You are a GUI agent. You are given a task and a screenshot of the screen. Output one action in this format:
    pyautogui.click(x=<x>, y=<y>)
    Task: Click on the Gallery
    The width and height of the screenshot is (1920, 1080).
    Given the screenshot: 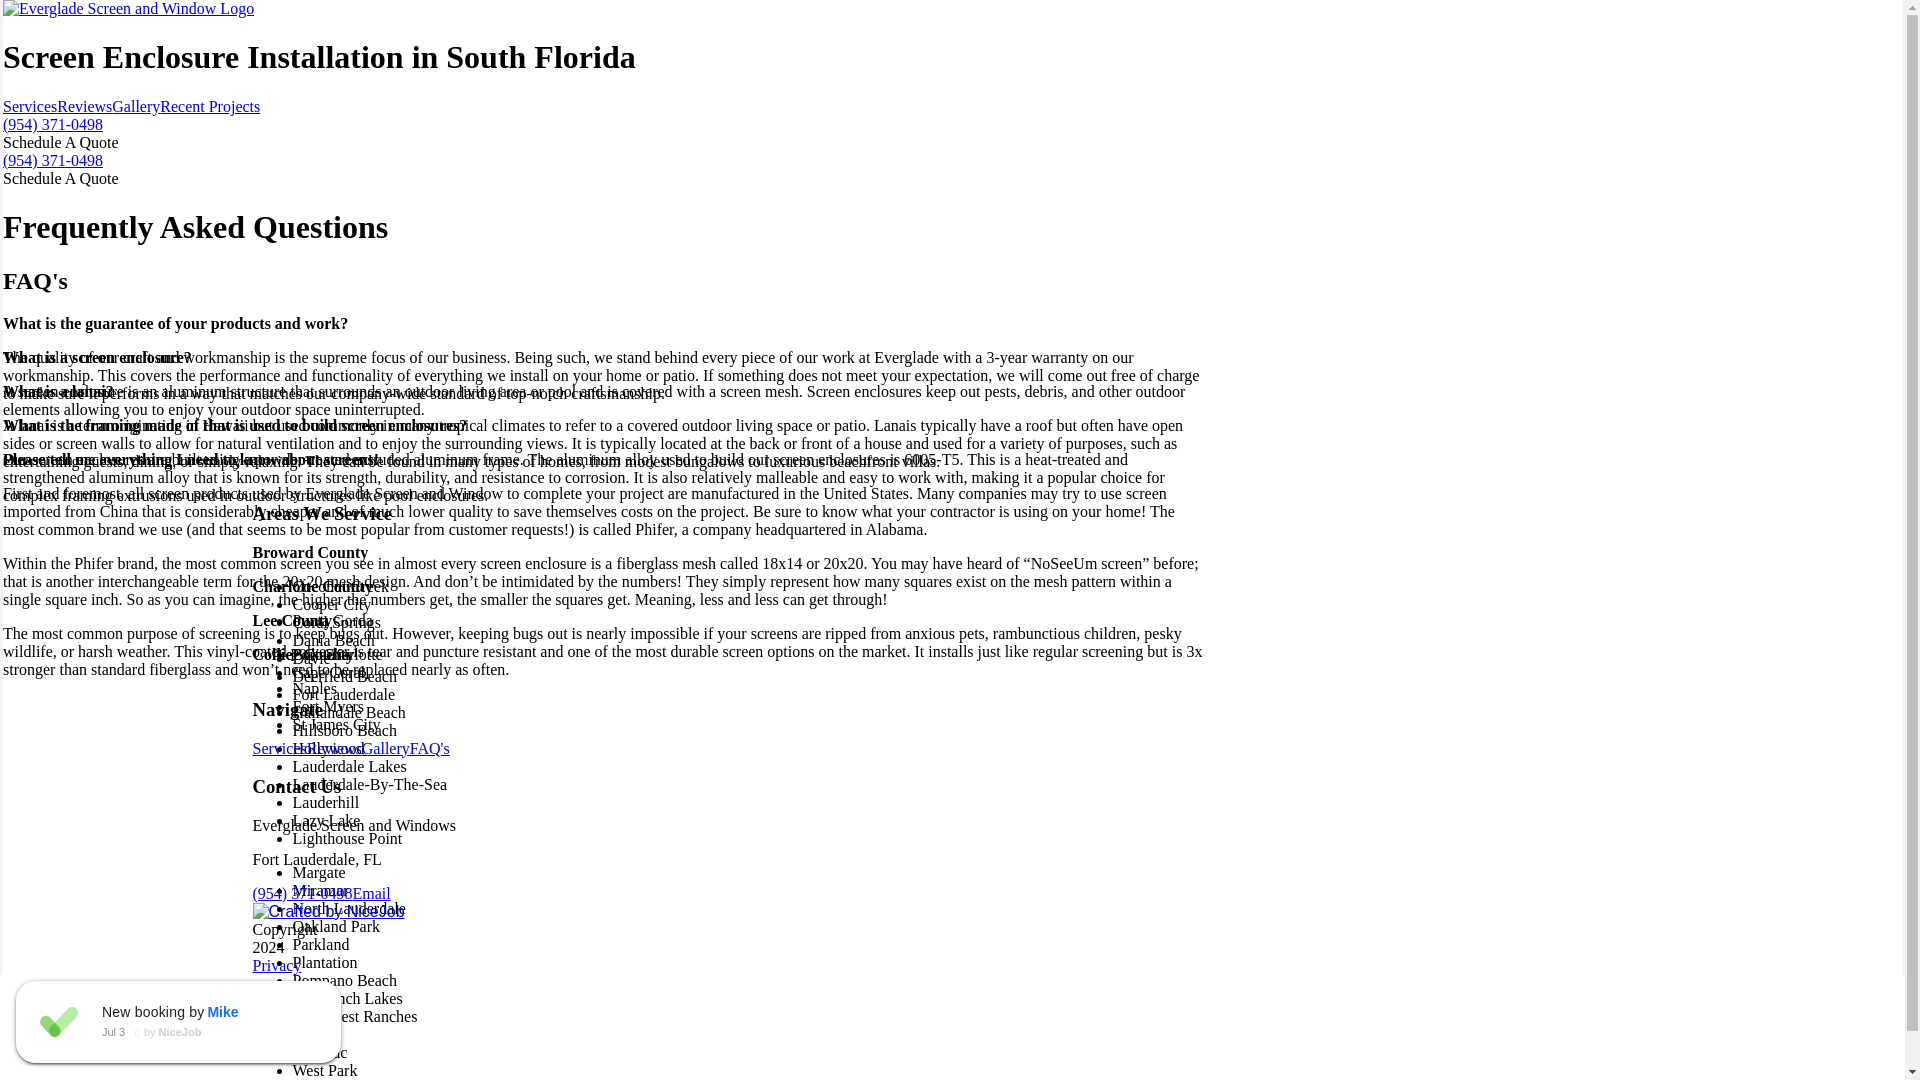 What is the action you would take?
    pyautogui.click(x=135, y=106)
    